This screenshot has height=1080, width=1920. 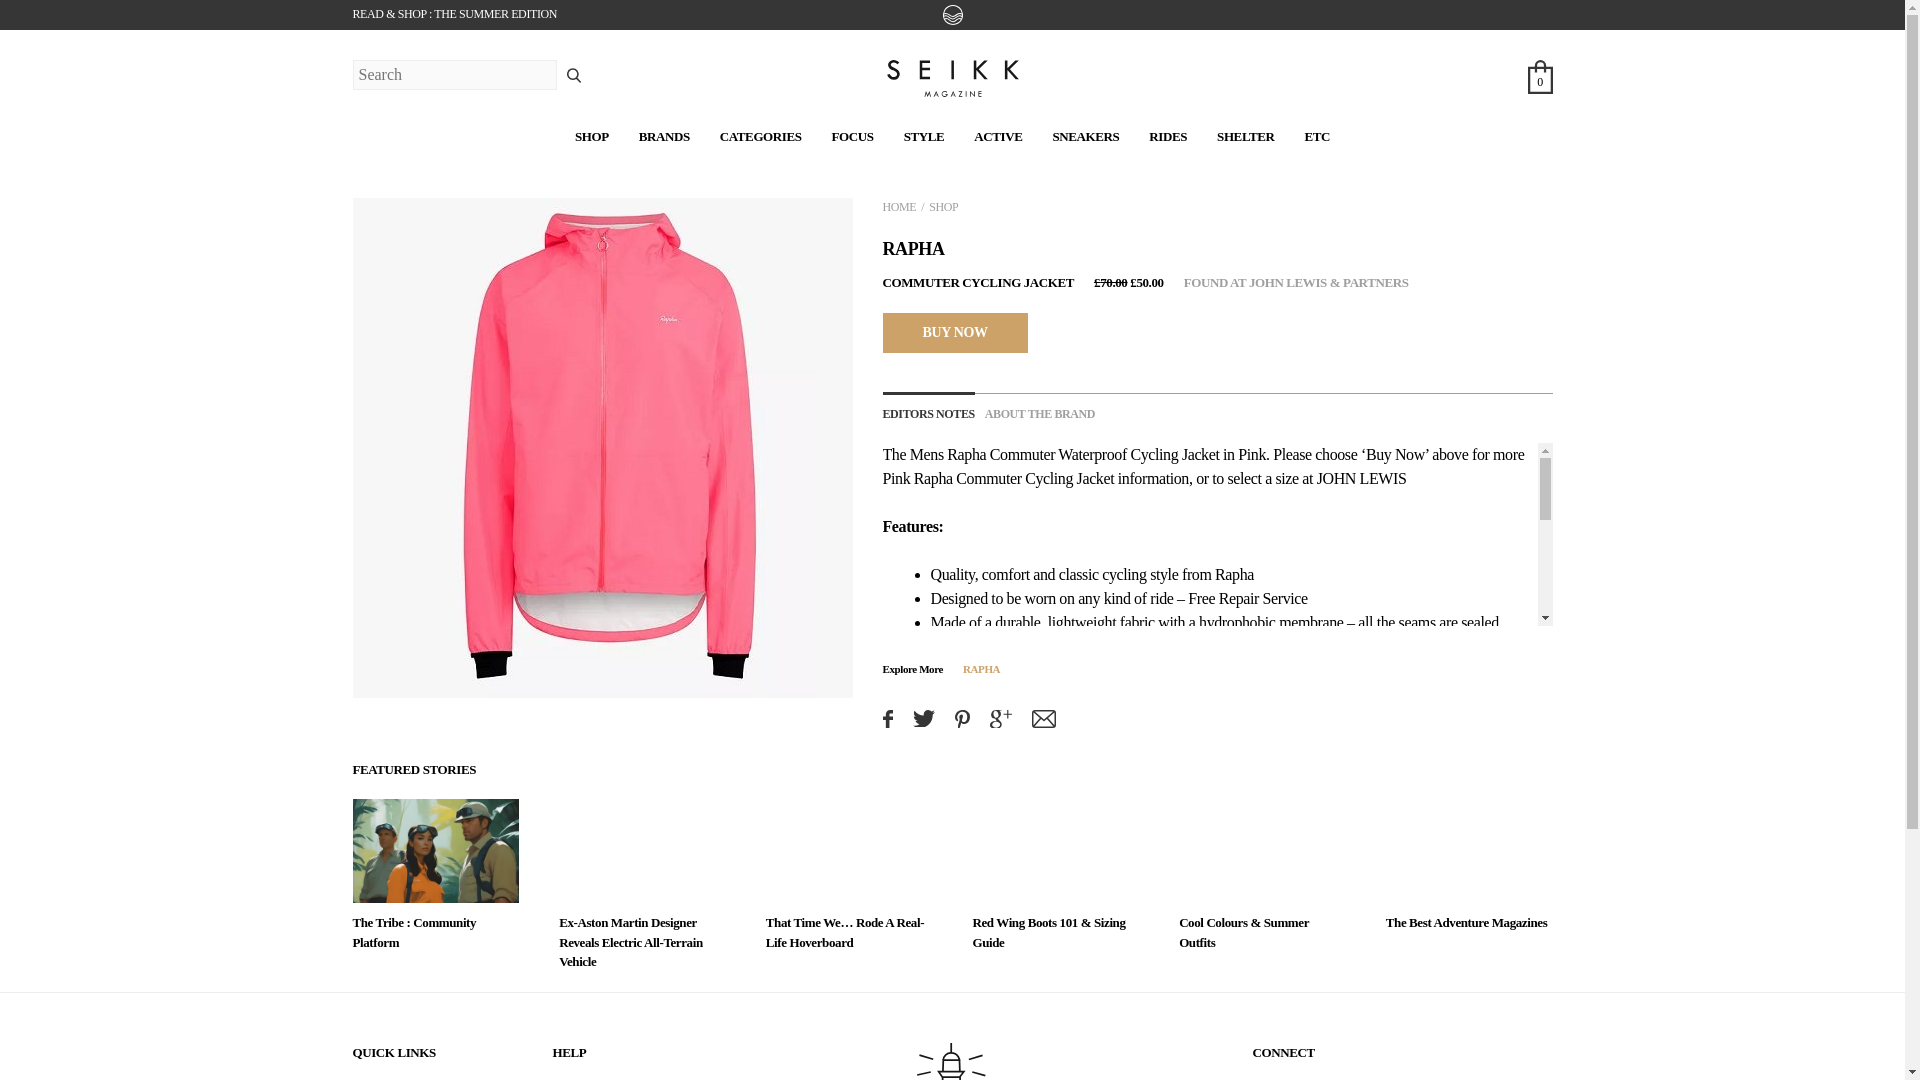 I want to click on CATEGORIES, so click(x=761, y=136).